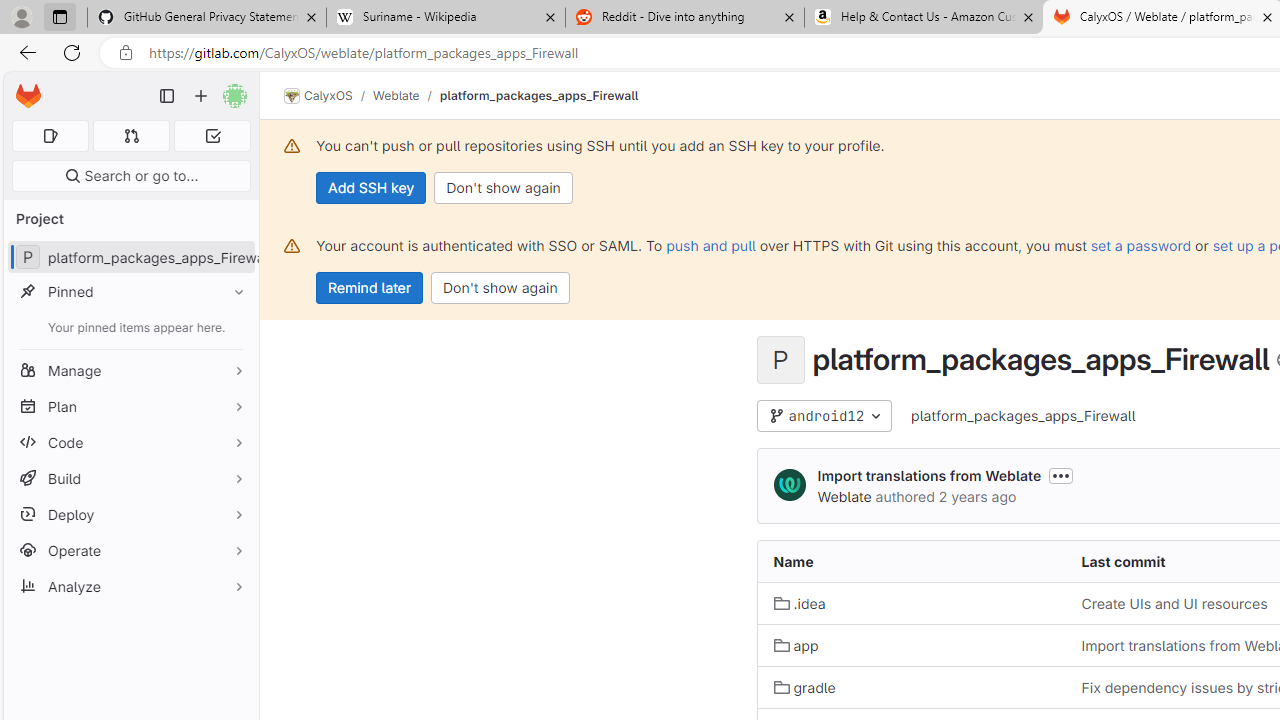 This screenshot has width=1280, height=720. I want to click on android12, so click(824, 416).